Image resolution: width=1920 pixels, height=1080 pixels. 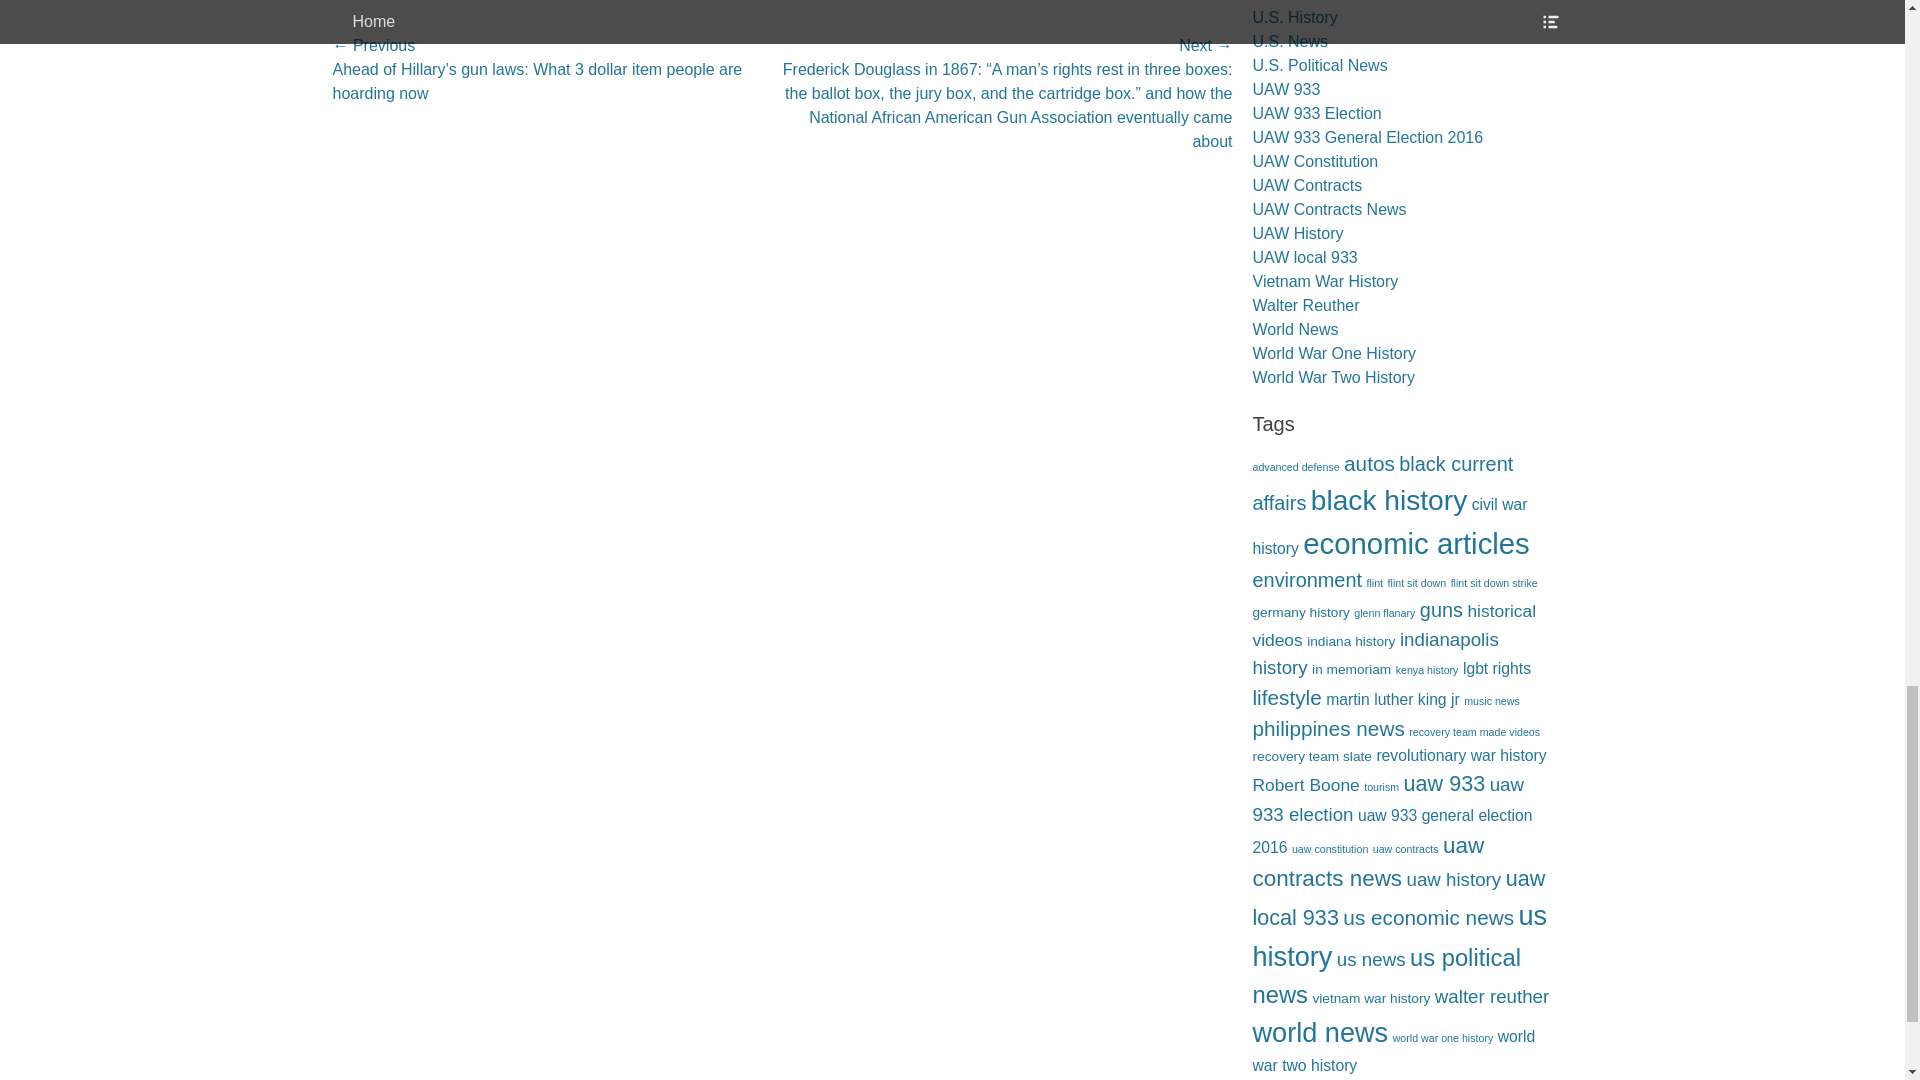 I want to click on 3 topics, so click(x=1388, y=526).